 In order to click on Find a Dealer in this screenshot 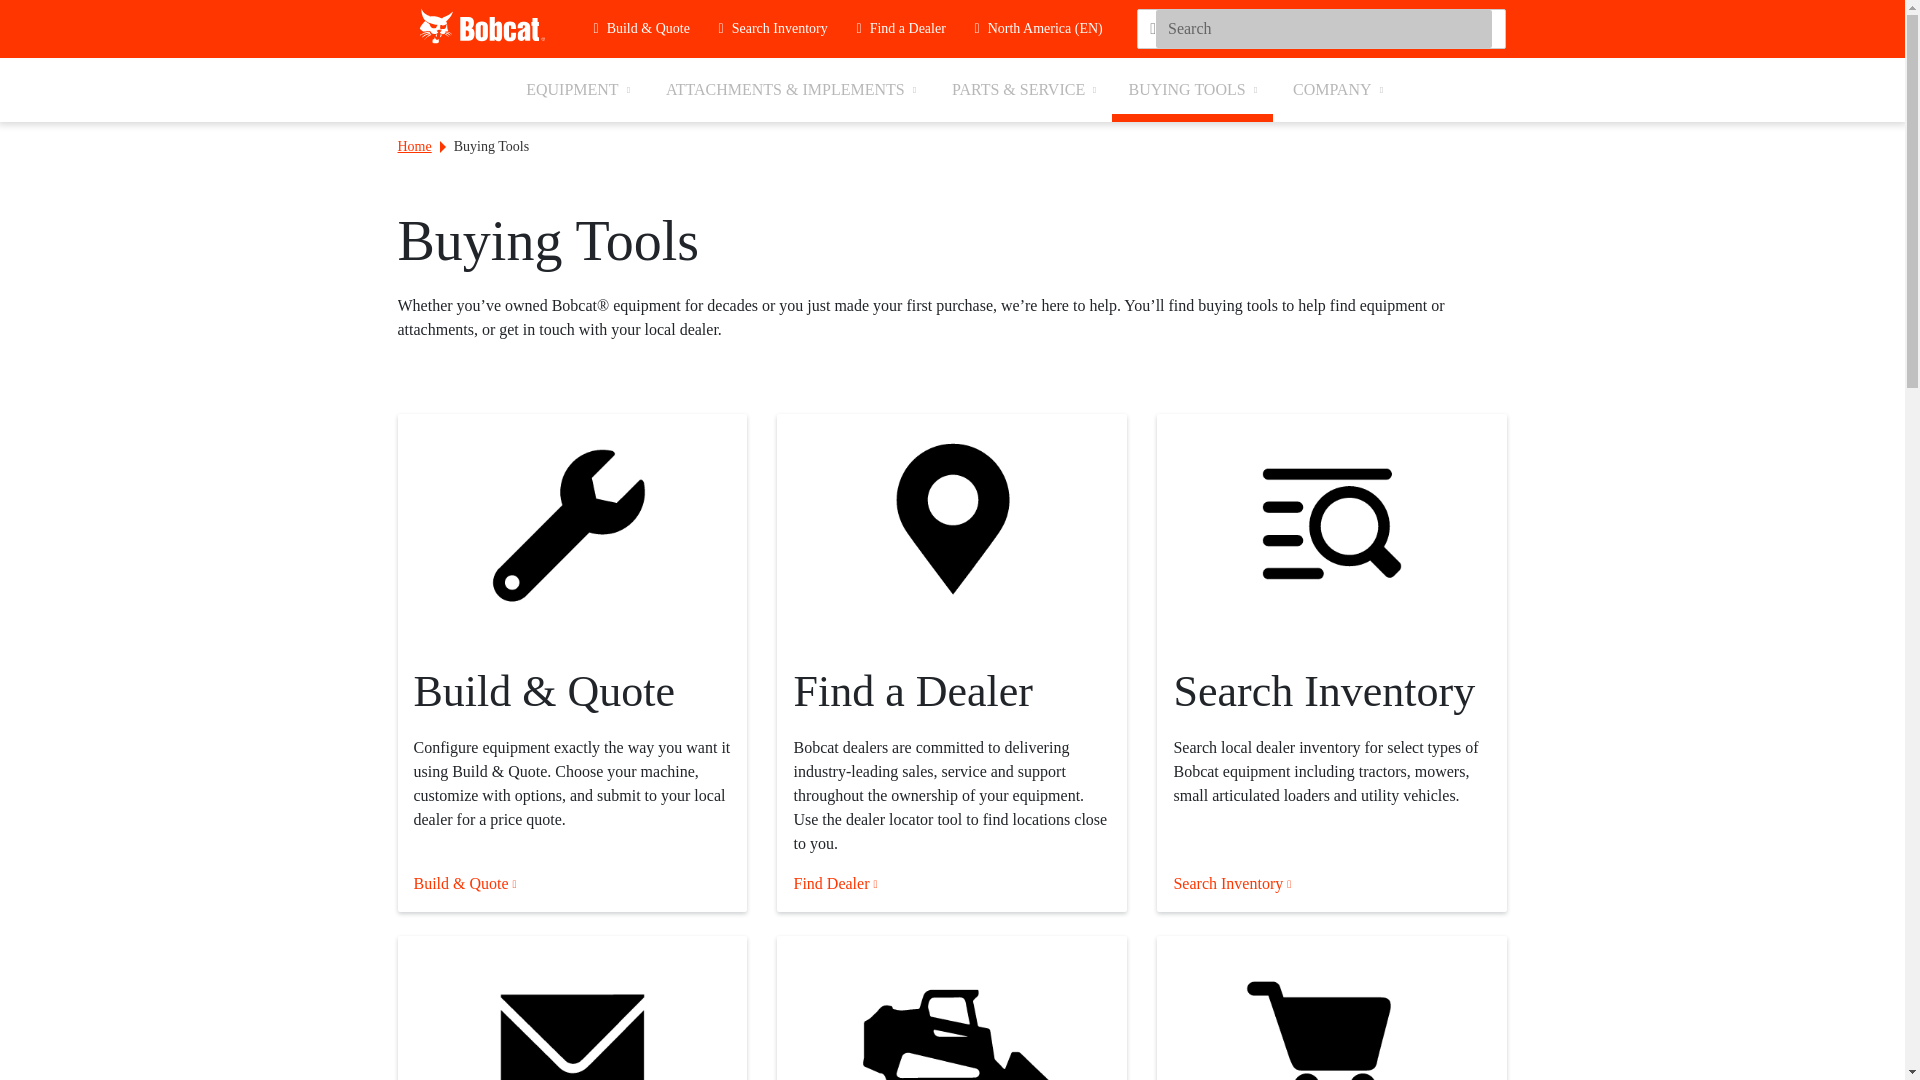, I will do `click(908, 29)`.